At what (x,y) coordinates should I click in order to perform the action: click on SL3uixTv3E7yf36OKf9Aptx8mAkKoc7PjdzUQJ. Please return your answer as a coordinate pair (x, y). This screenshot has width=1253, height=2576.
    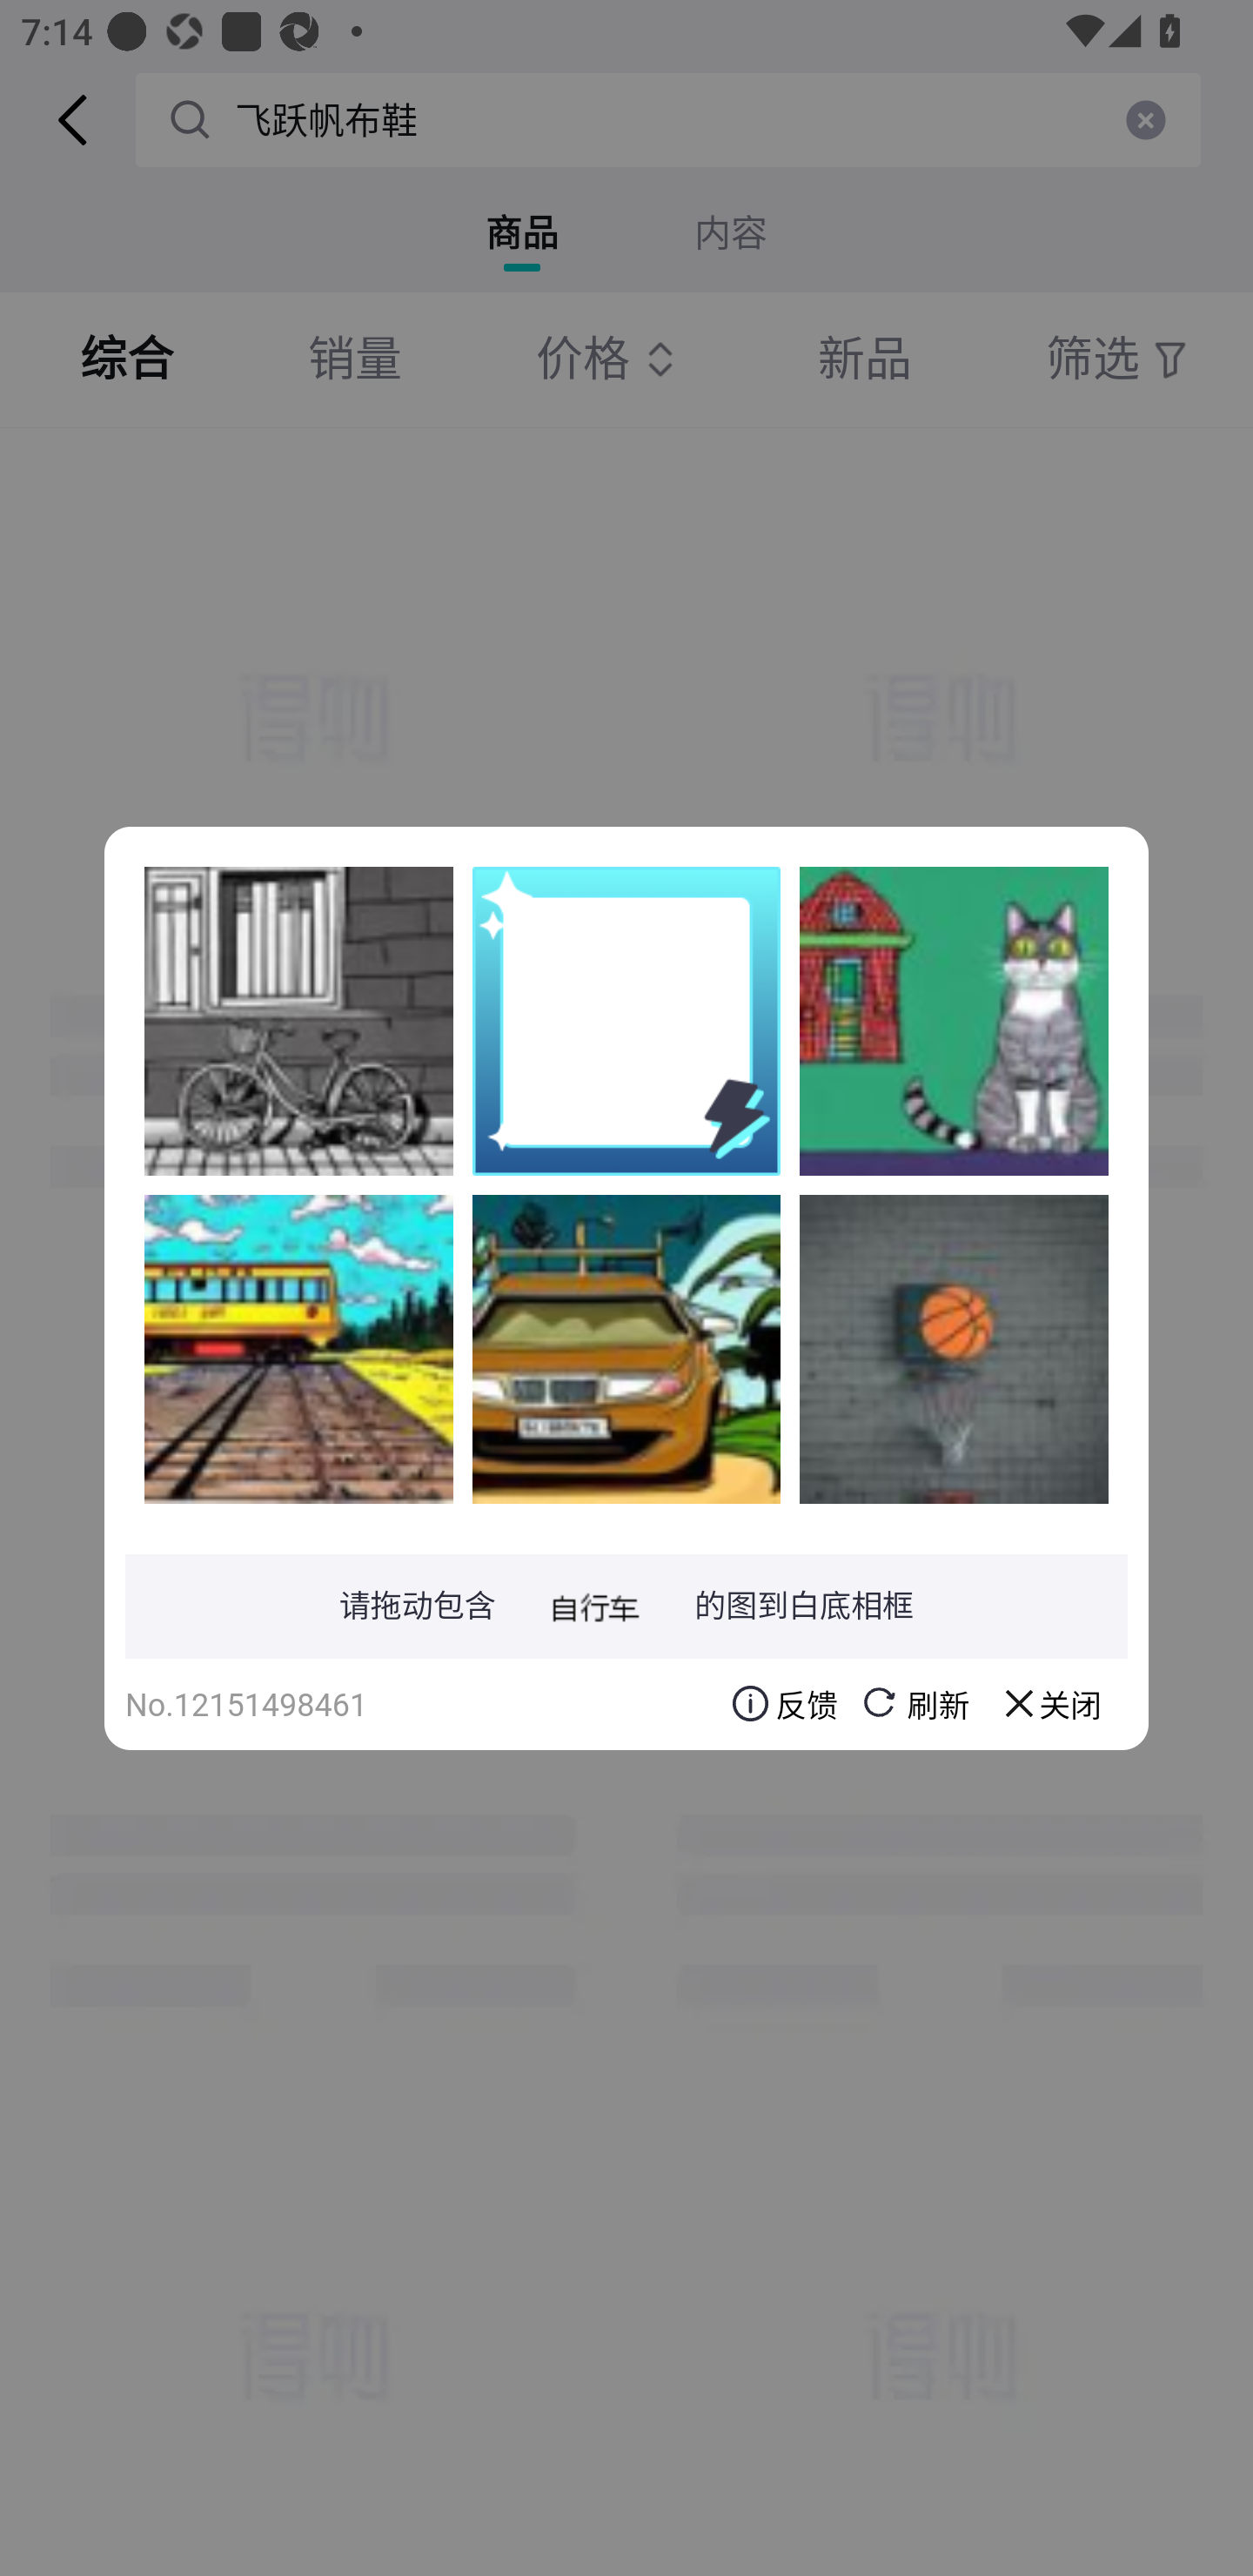
    Looking at the image, I should click on (954, 1021).